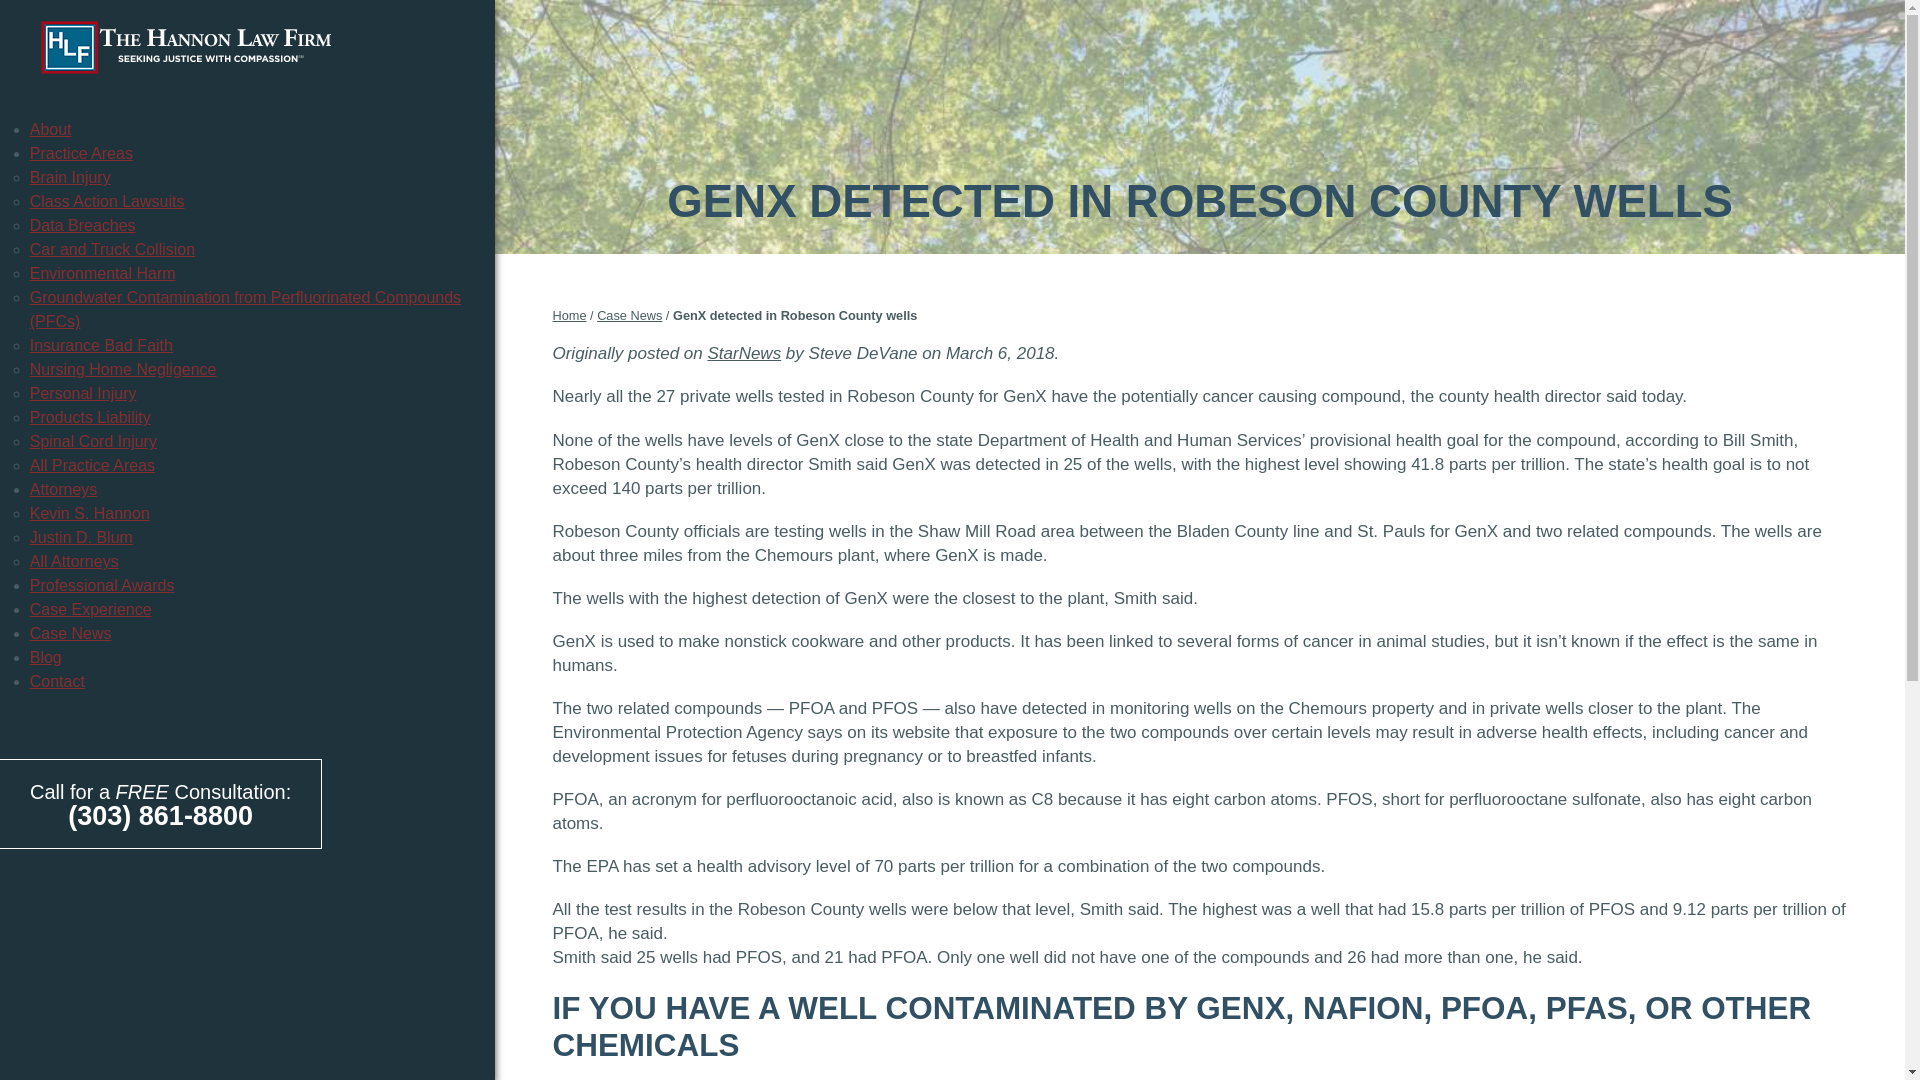 The height and width of the screenshot is (1080, 1920). I want to click on Brain Injury, so click(70, 176).